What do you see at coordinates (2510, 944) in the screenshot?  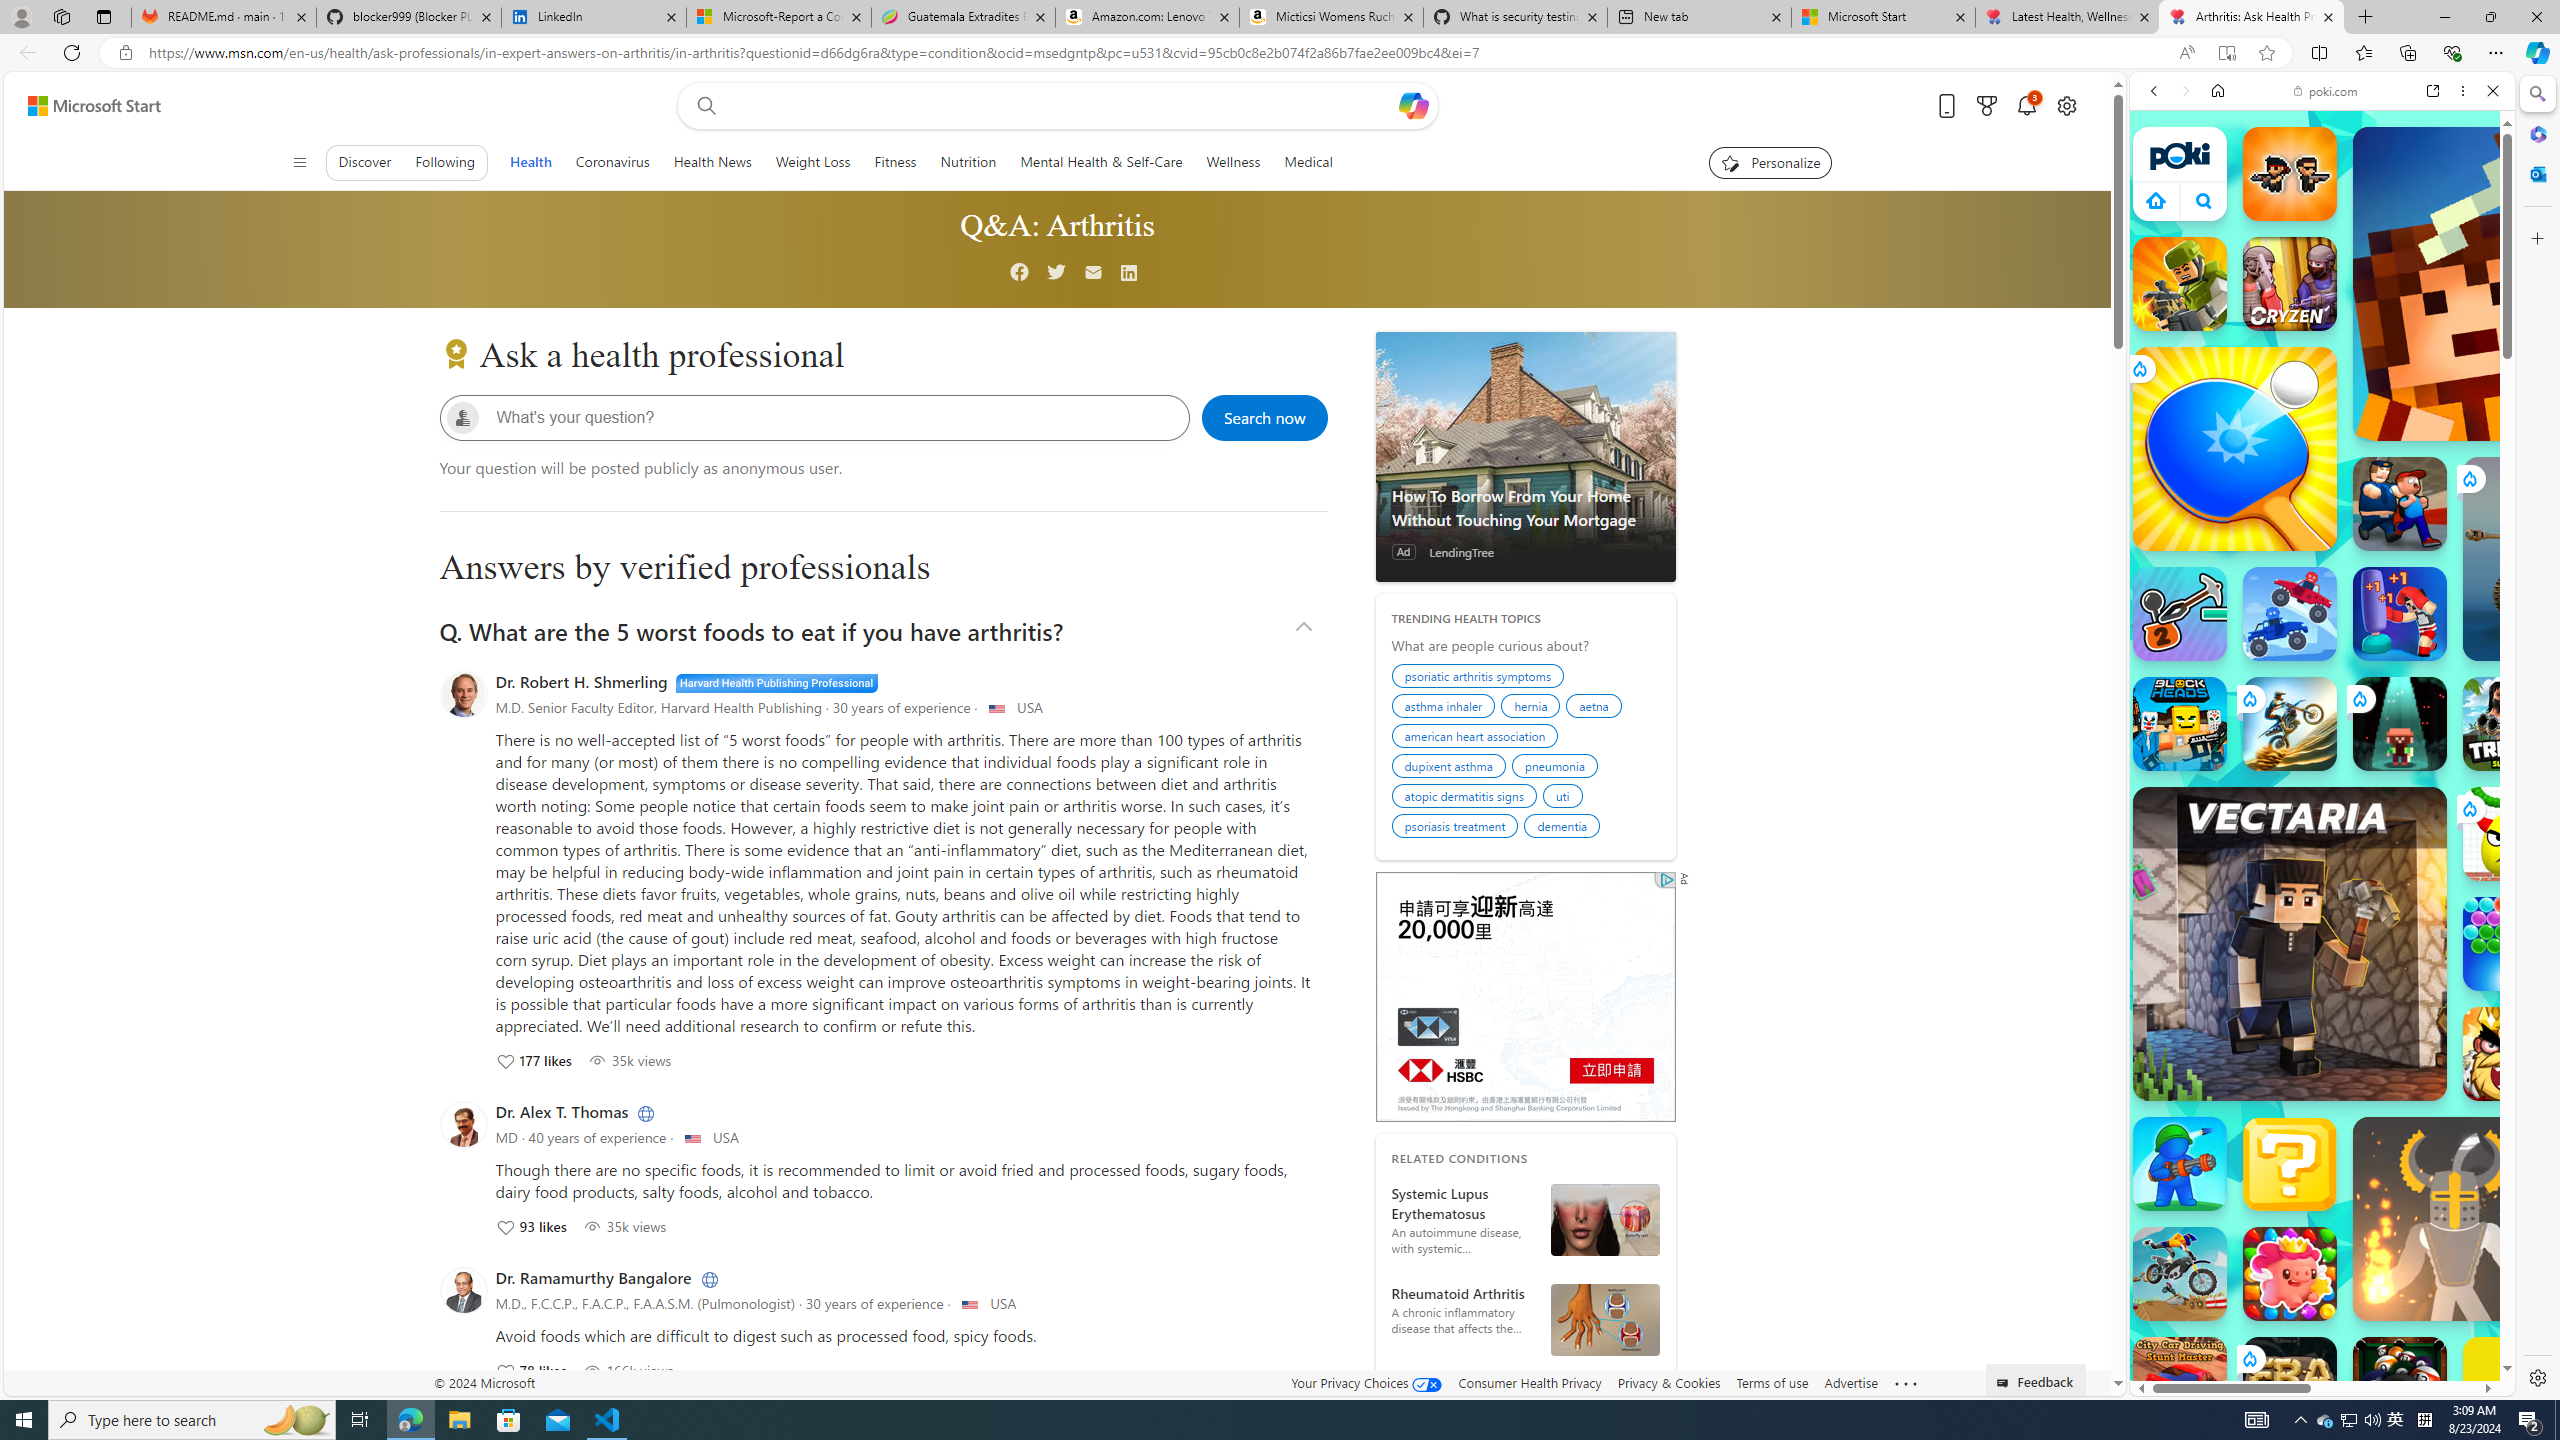 I see `Bubble Shooter` at bounding box center [2510, 944].